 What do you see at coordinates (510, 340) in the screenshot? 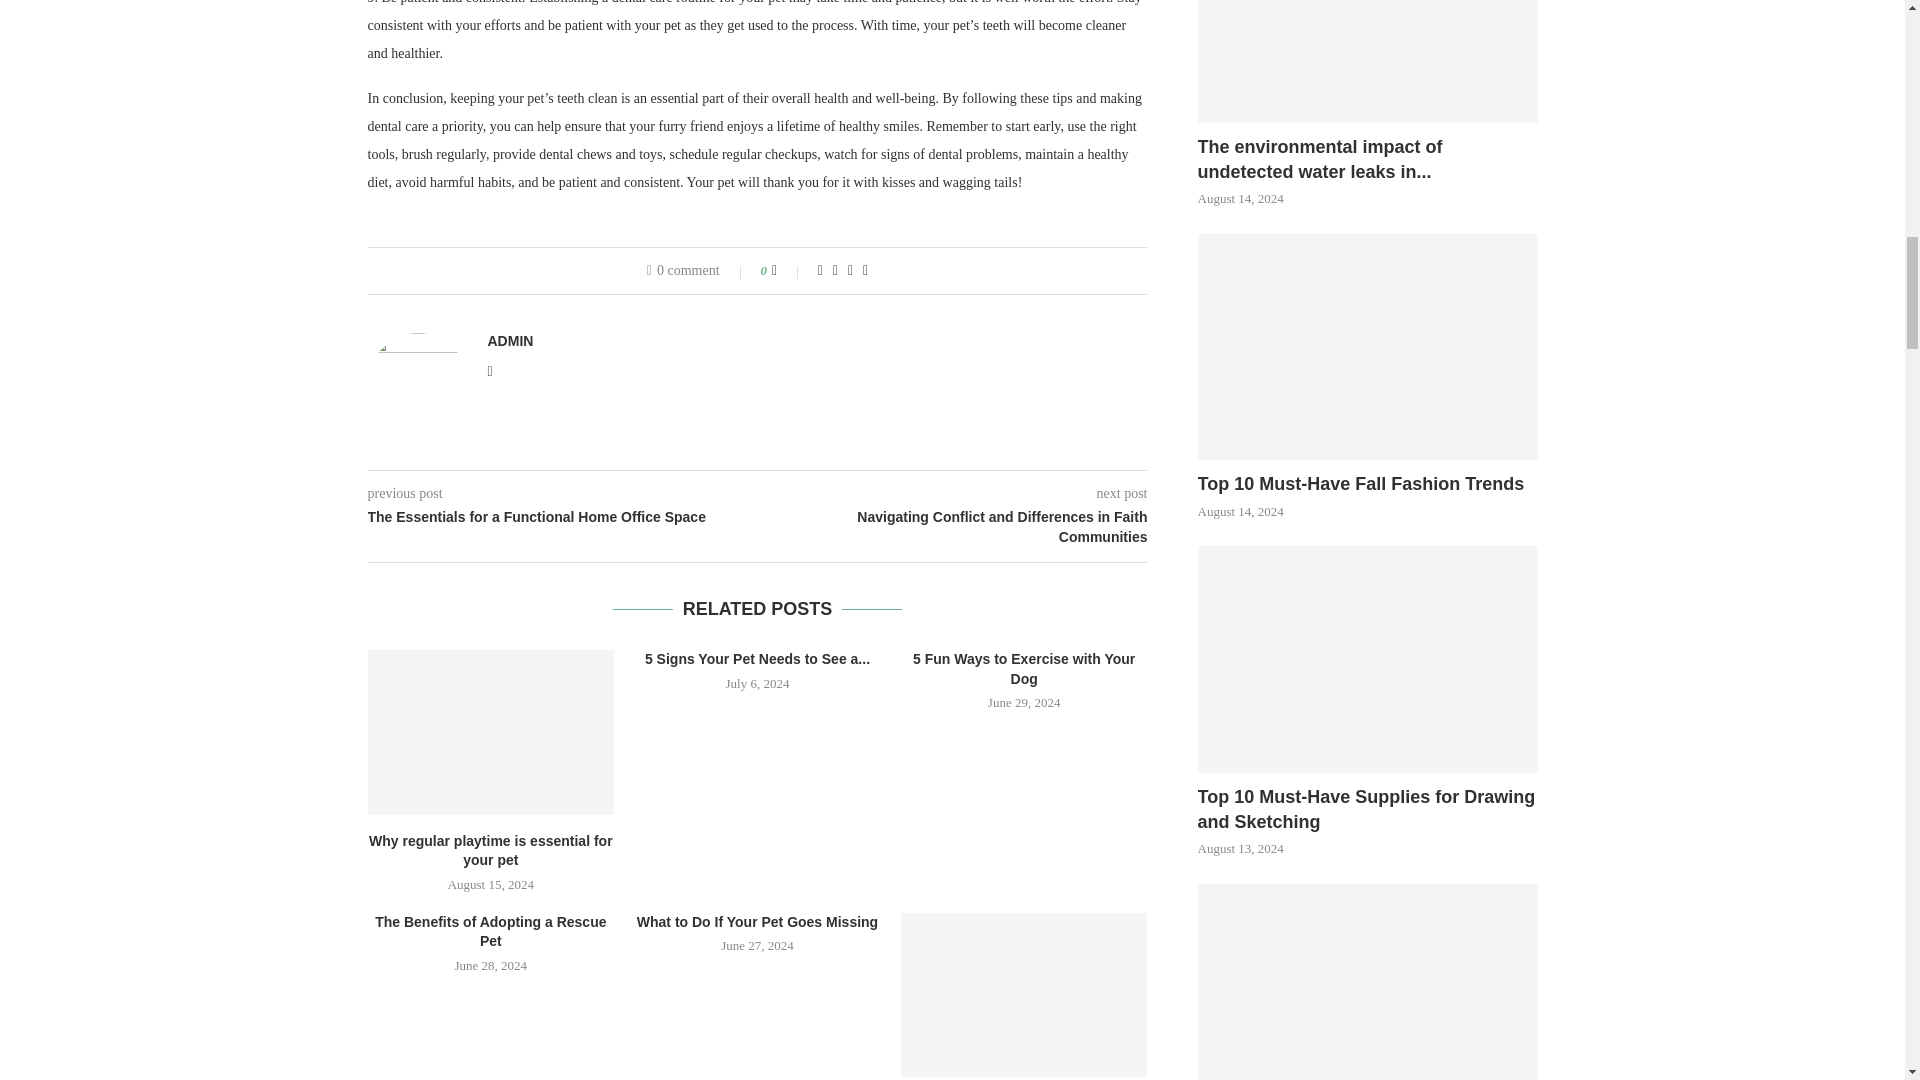
I see `ADMIN` at bounding box center [510, 340].